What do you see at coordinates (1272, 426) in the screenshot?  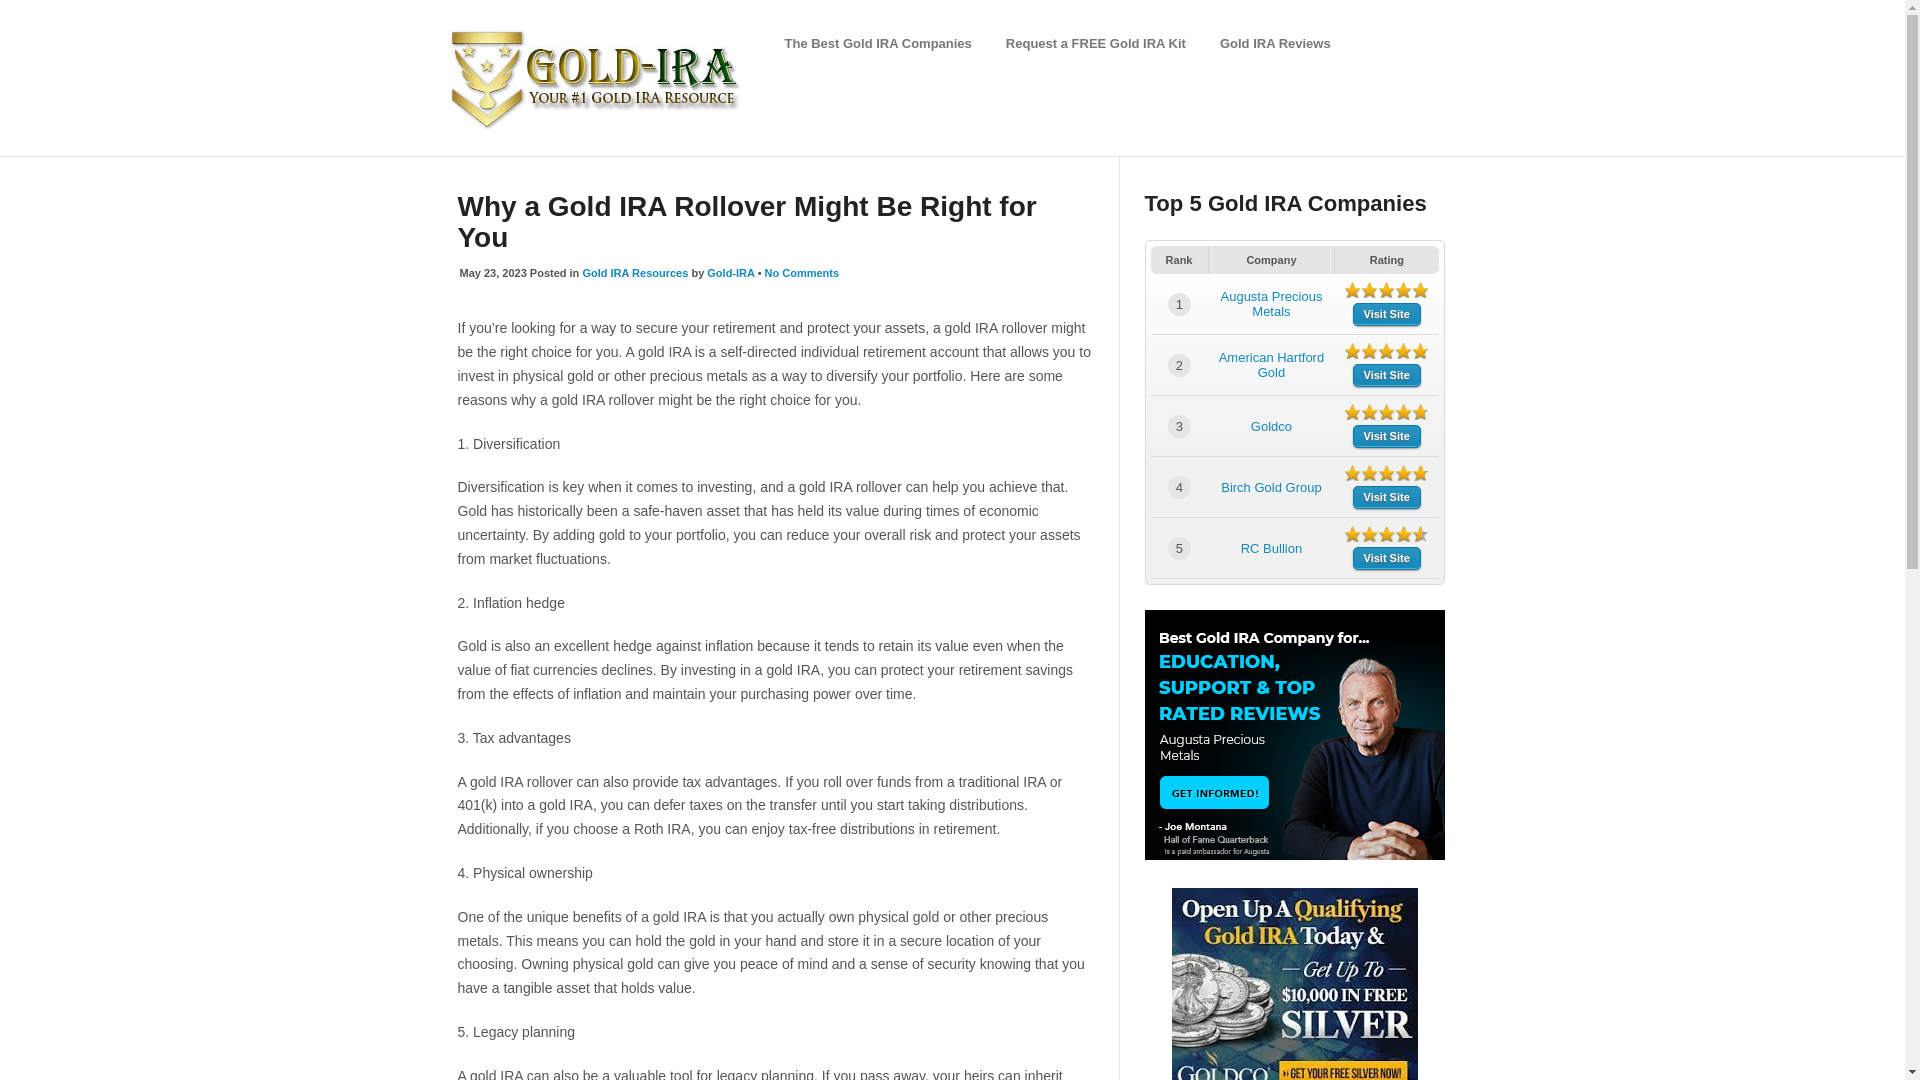 I see `Goldco` at bounding box center [1272, 426].